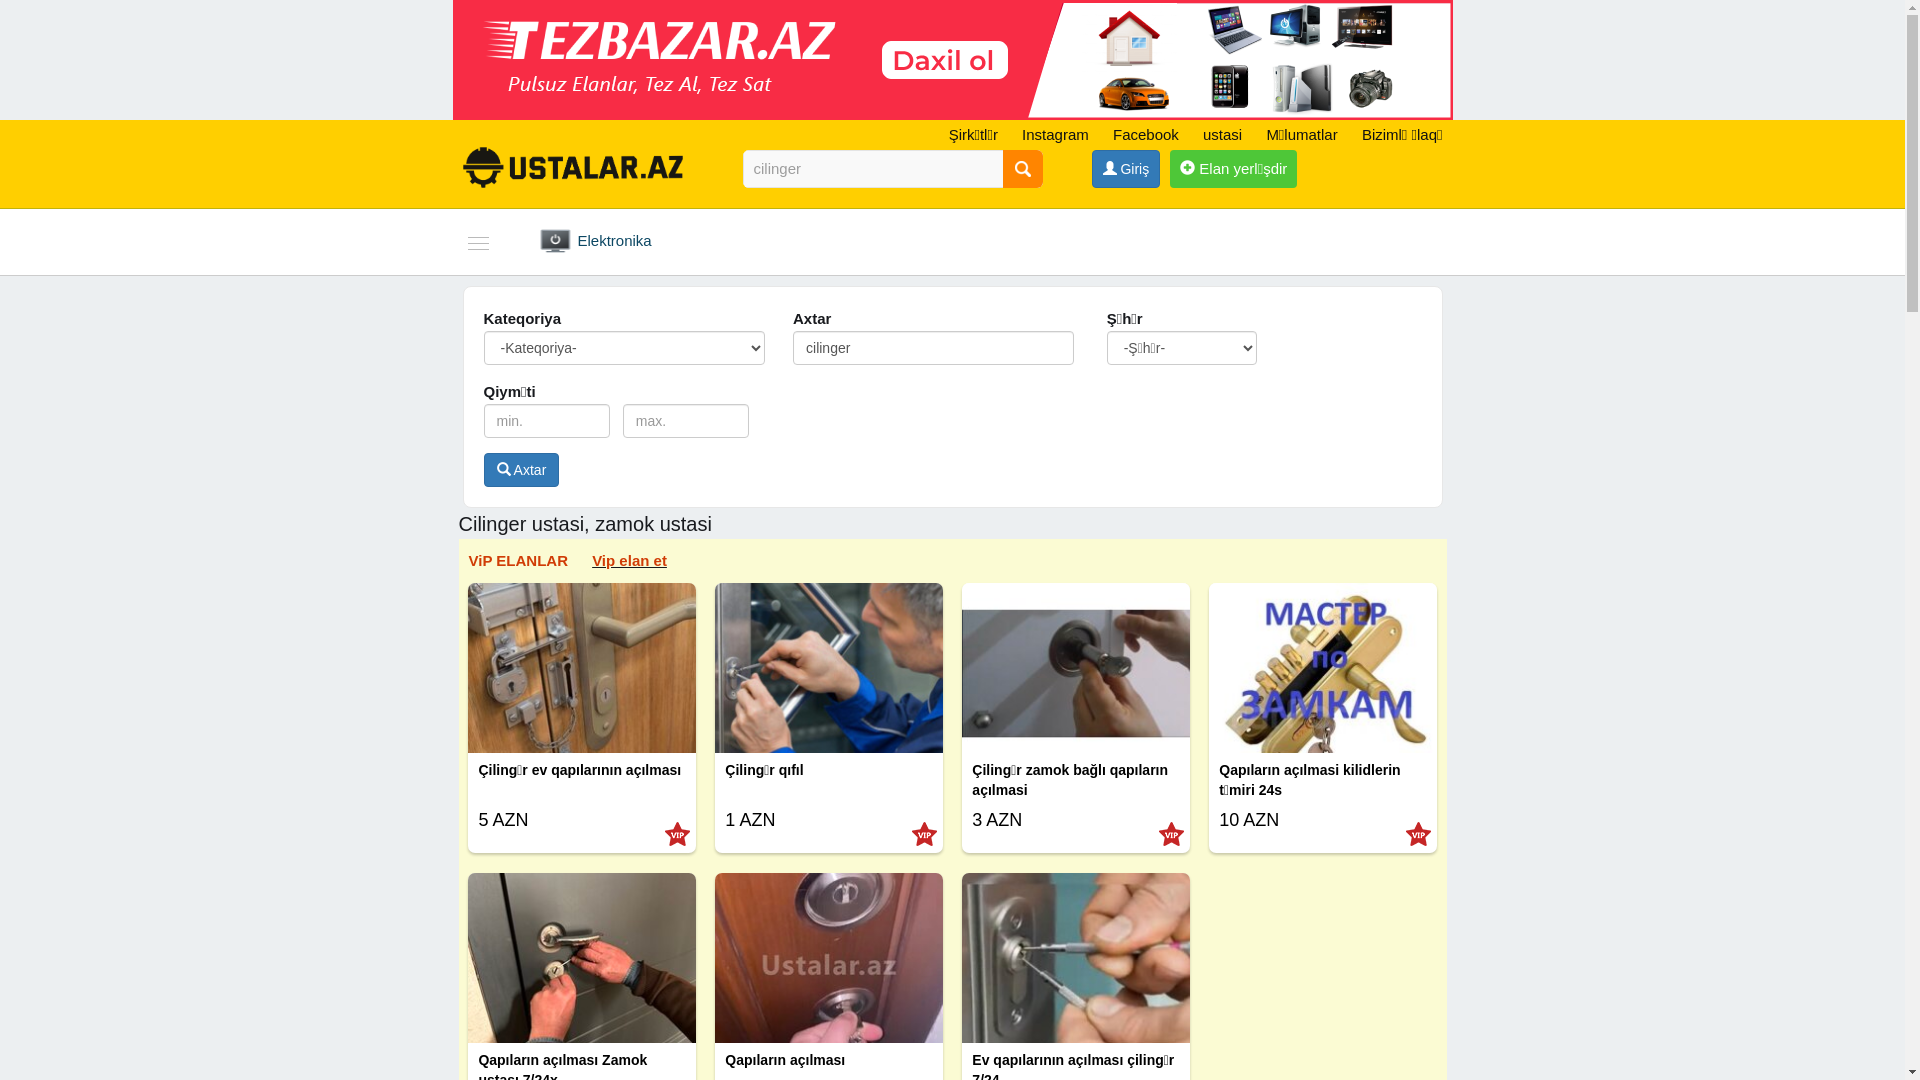  Describe the element at coordinates (952, 60) in the screenshot. I see `Elanlar sayti, Pulsuz Elanlar alqi satqi sayti` at that location.